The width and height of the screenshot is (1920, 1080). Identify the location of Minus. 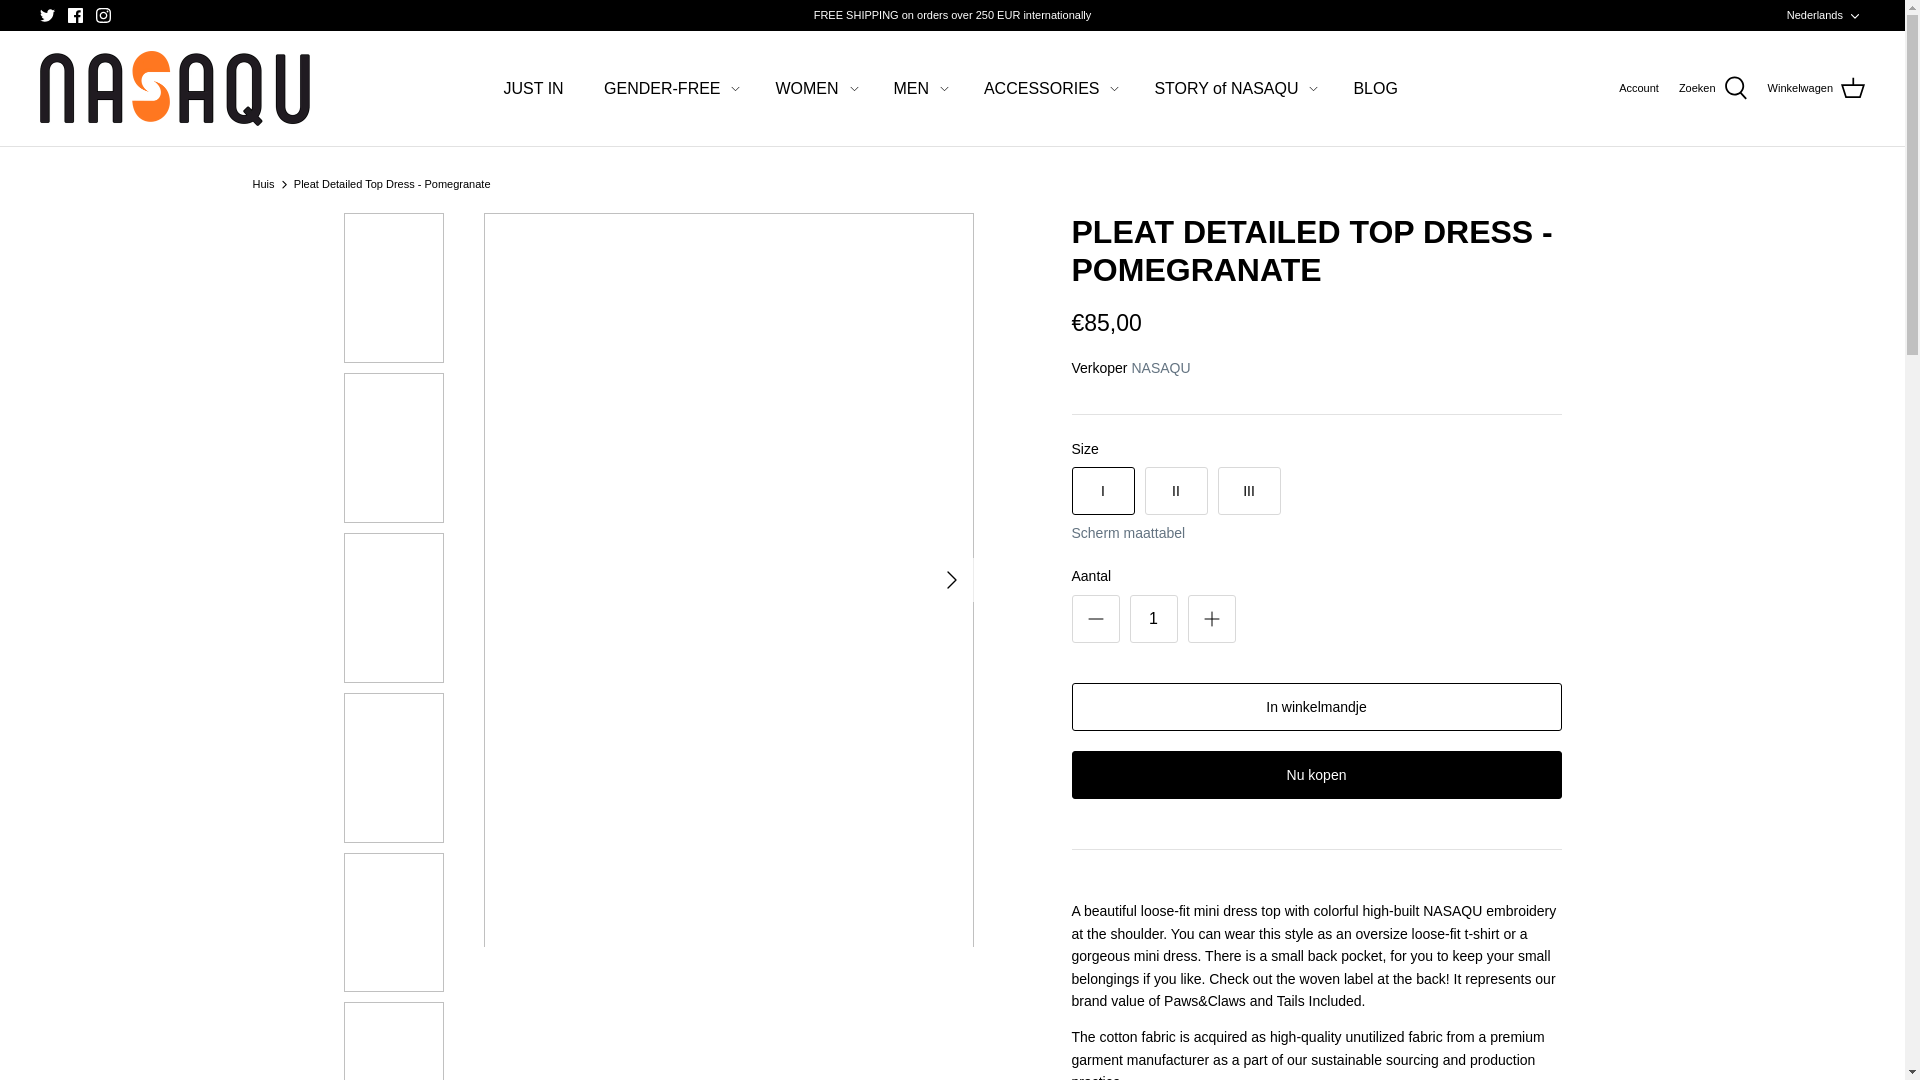
(1096, 618).